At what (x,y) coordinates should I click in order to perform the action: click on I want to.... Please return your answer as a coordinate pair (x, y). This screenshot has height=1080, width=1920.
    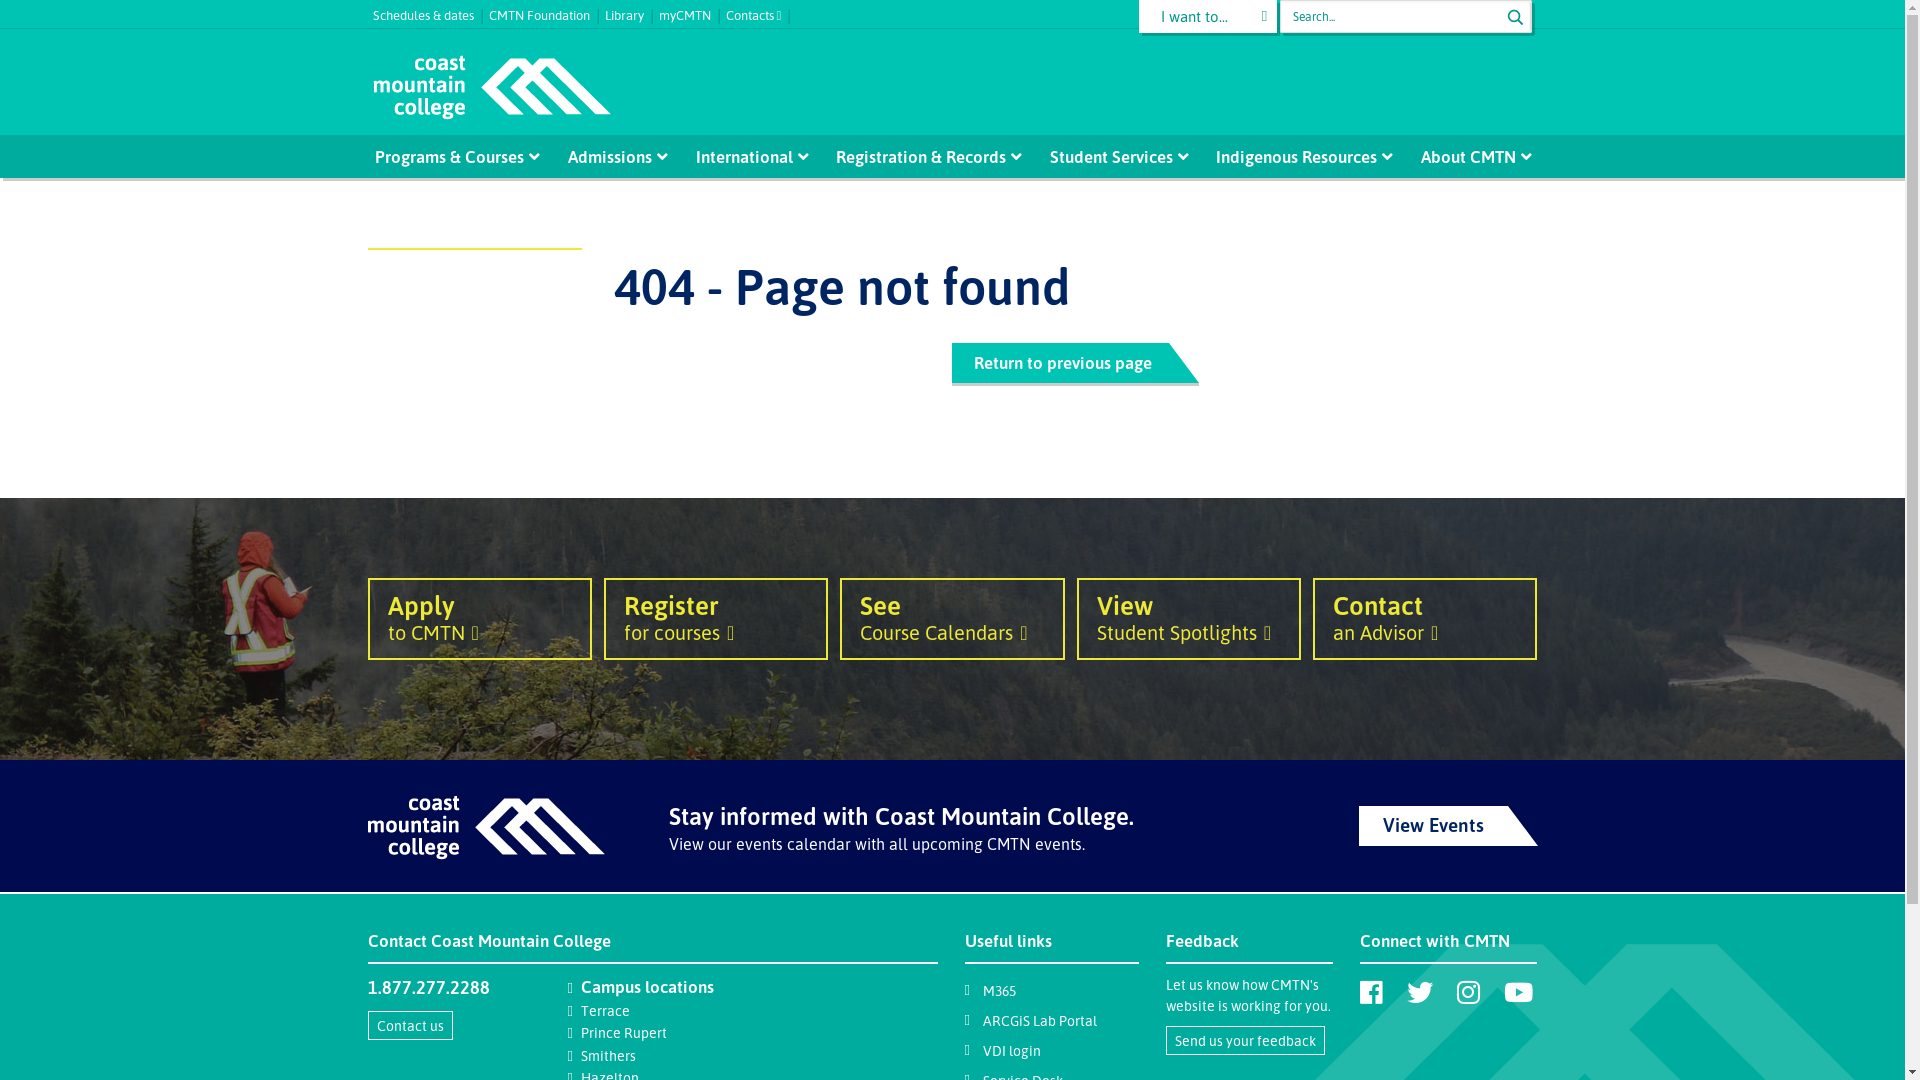
    Looking at the image, I should click on (1208, 16).